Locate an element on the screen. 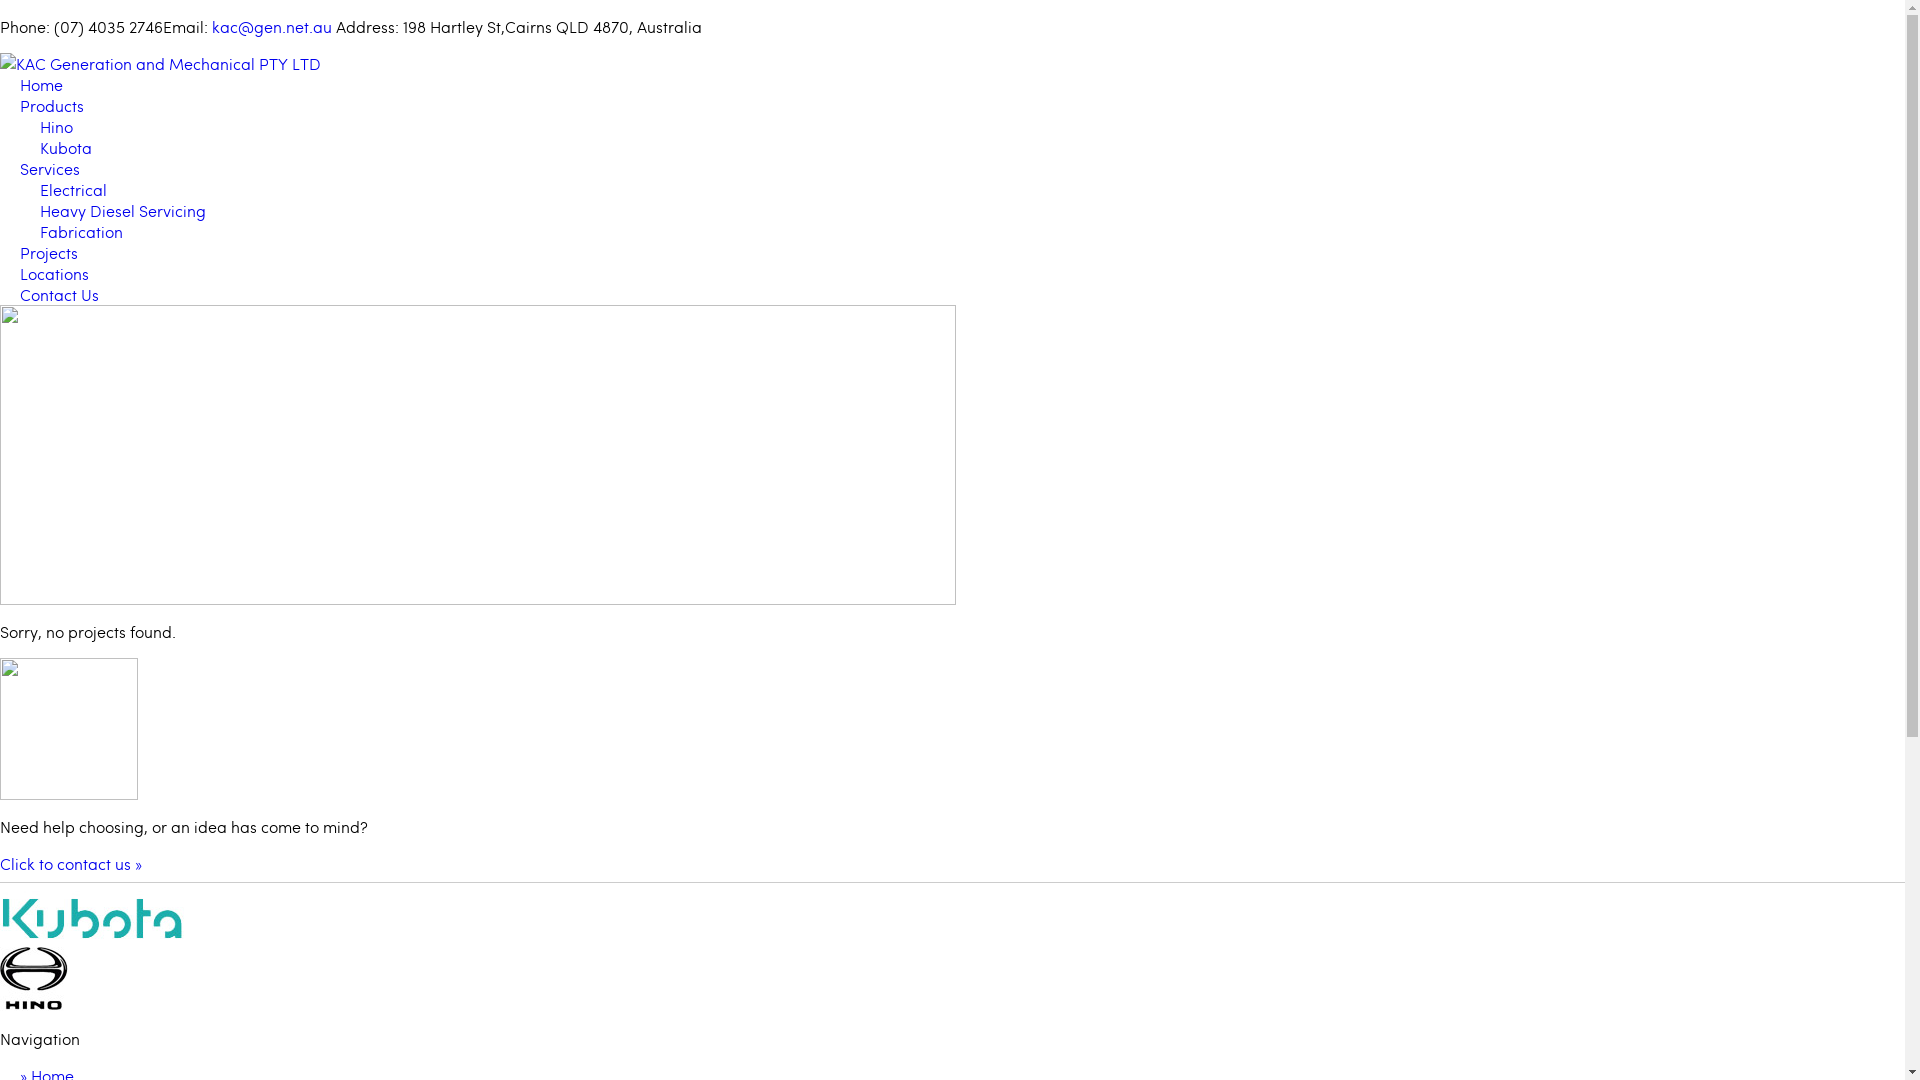 This screenshot has height=1080, width=1920. Contact Us is located at coordinates (60, 294).